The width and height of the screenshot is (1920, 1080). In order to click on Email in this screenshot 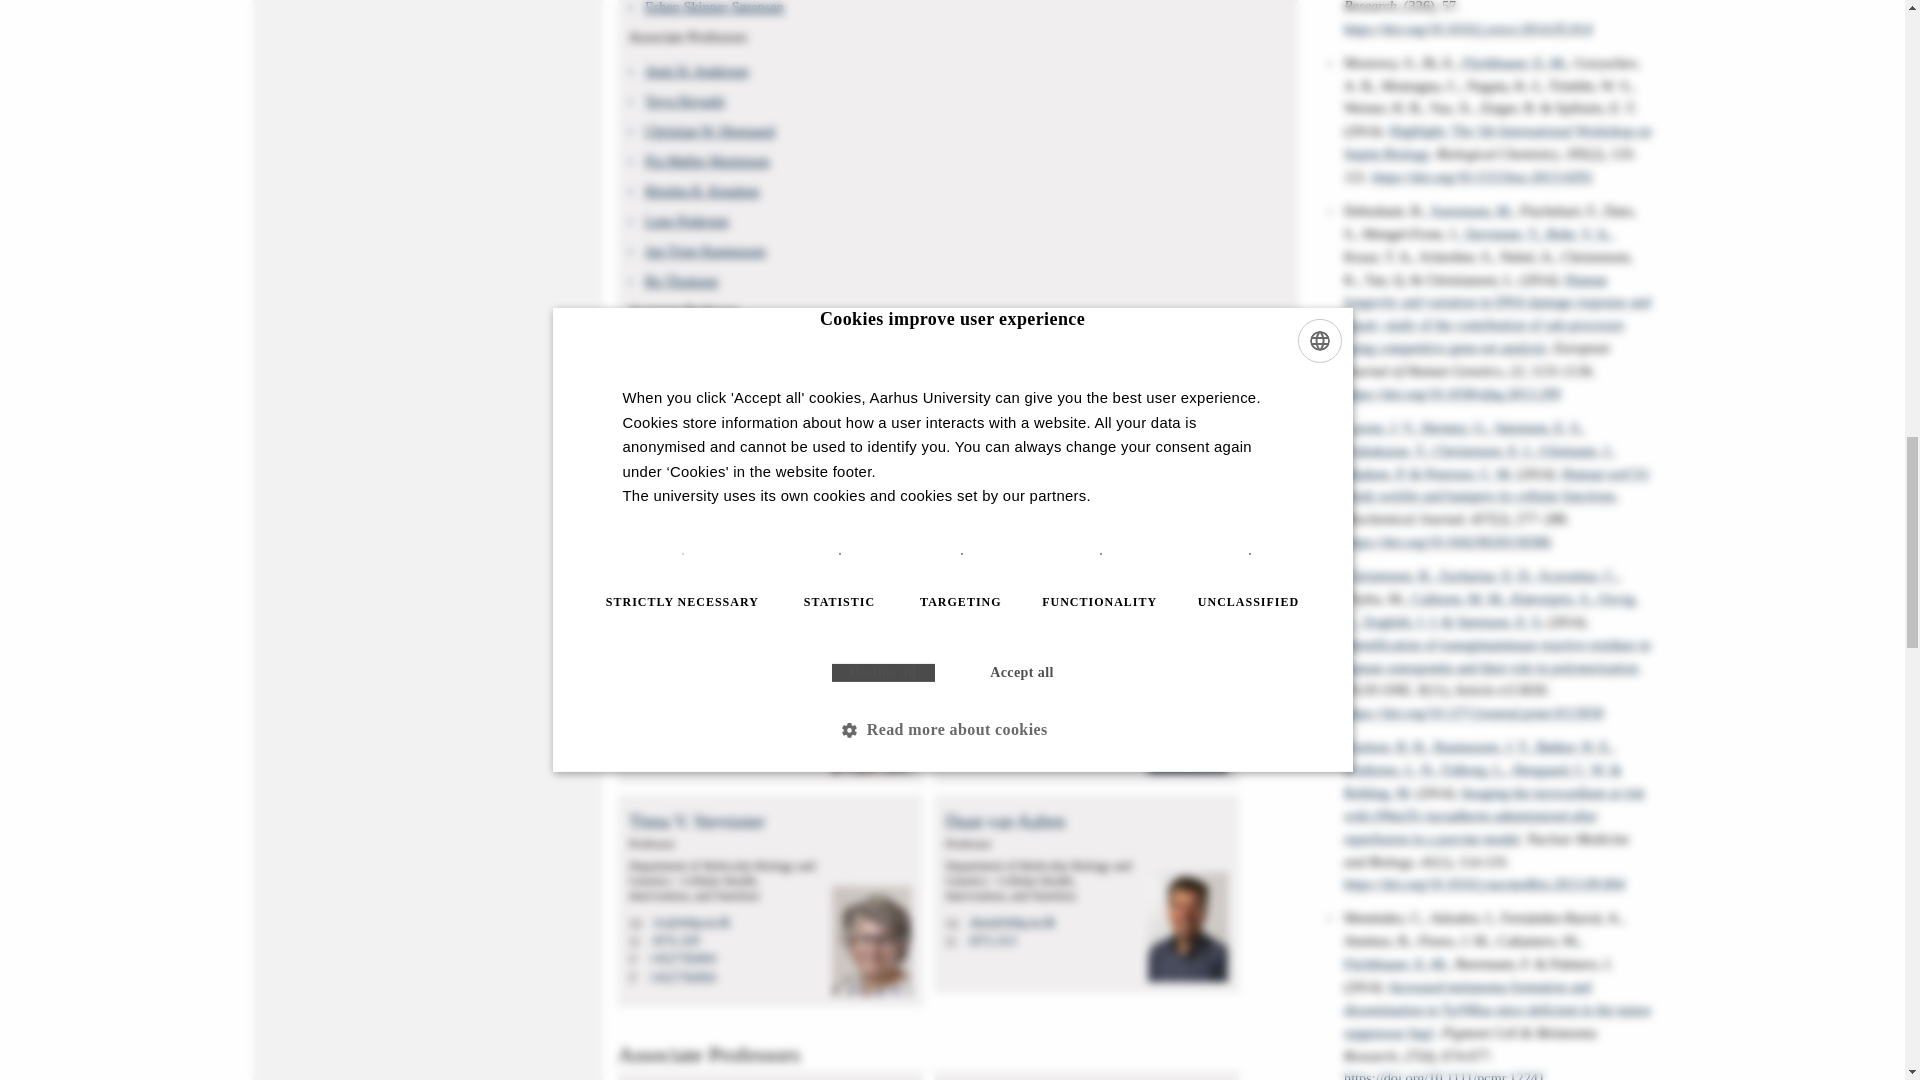, I will do `click(637, 714)`.